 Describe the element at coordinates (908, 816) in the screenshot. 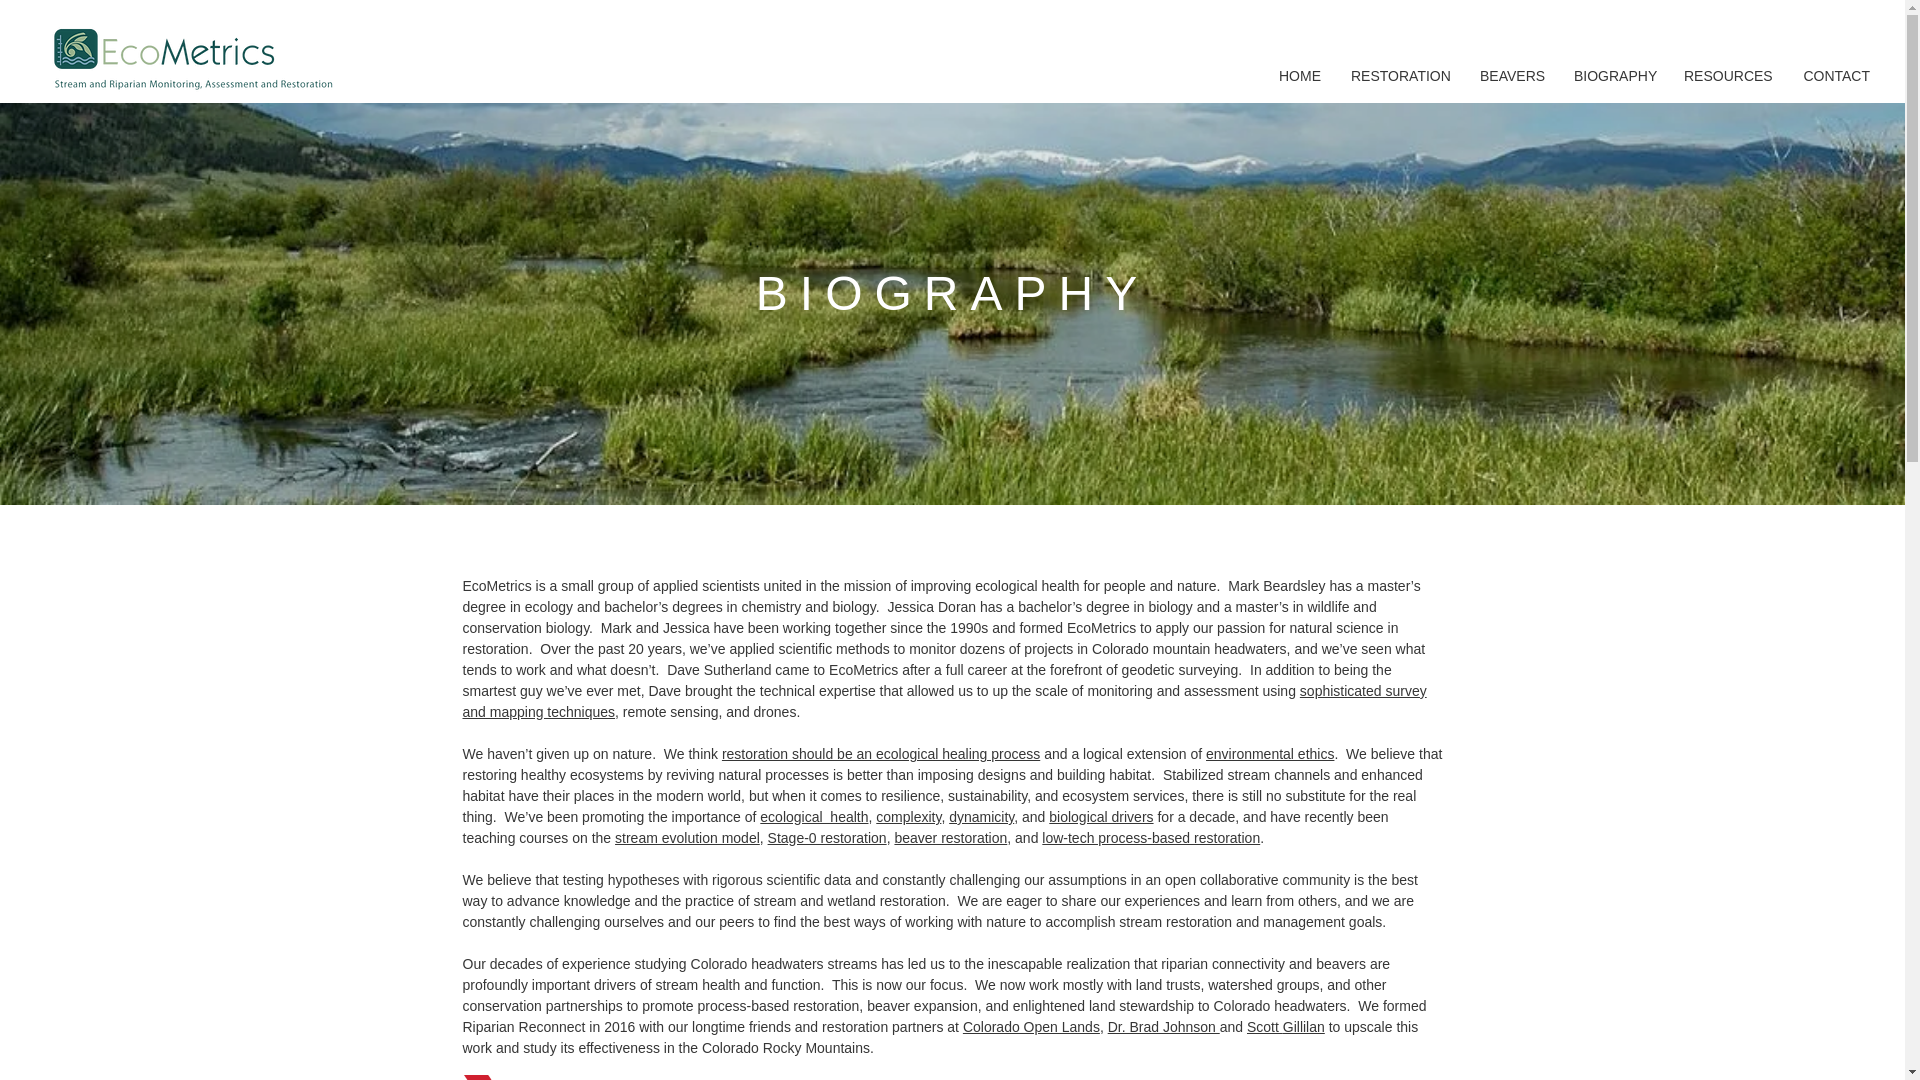

I see `complexity` at that location.